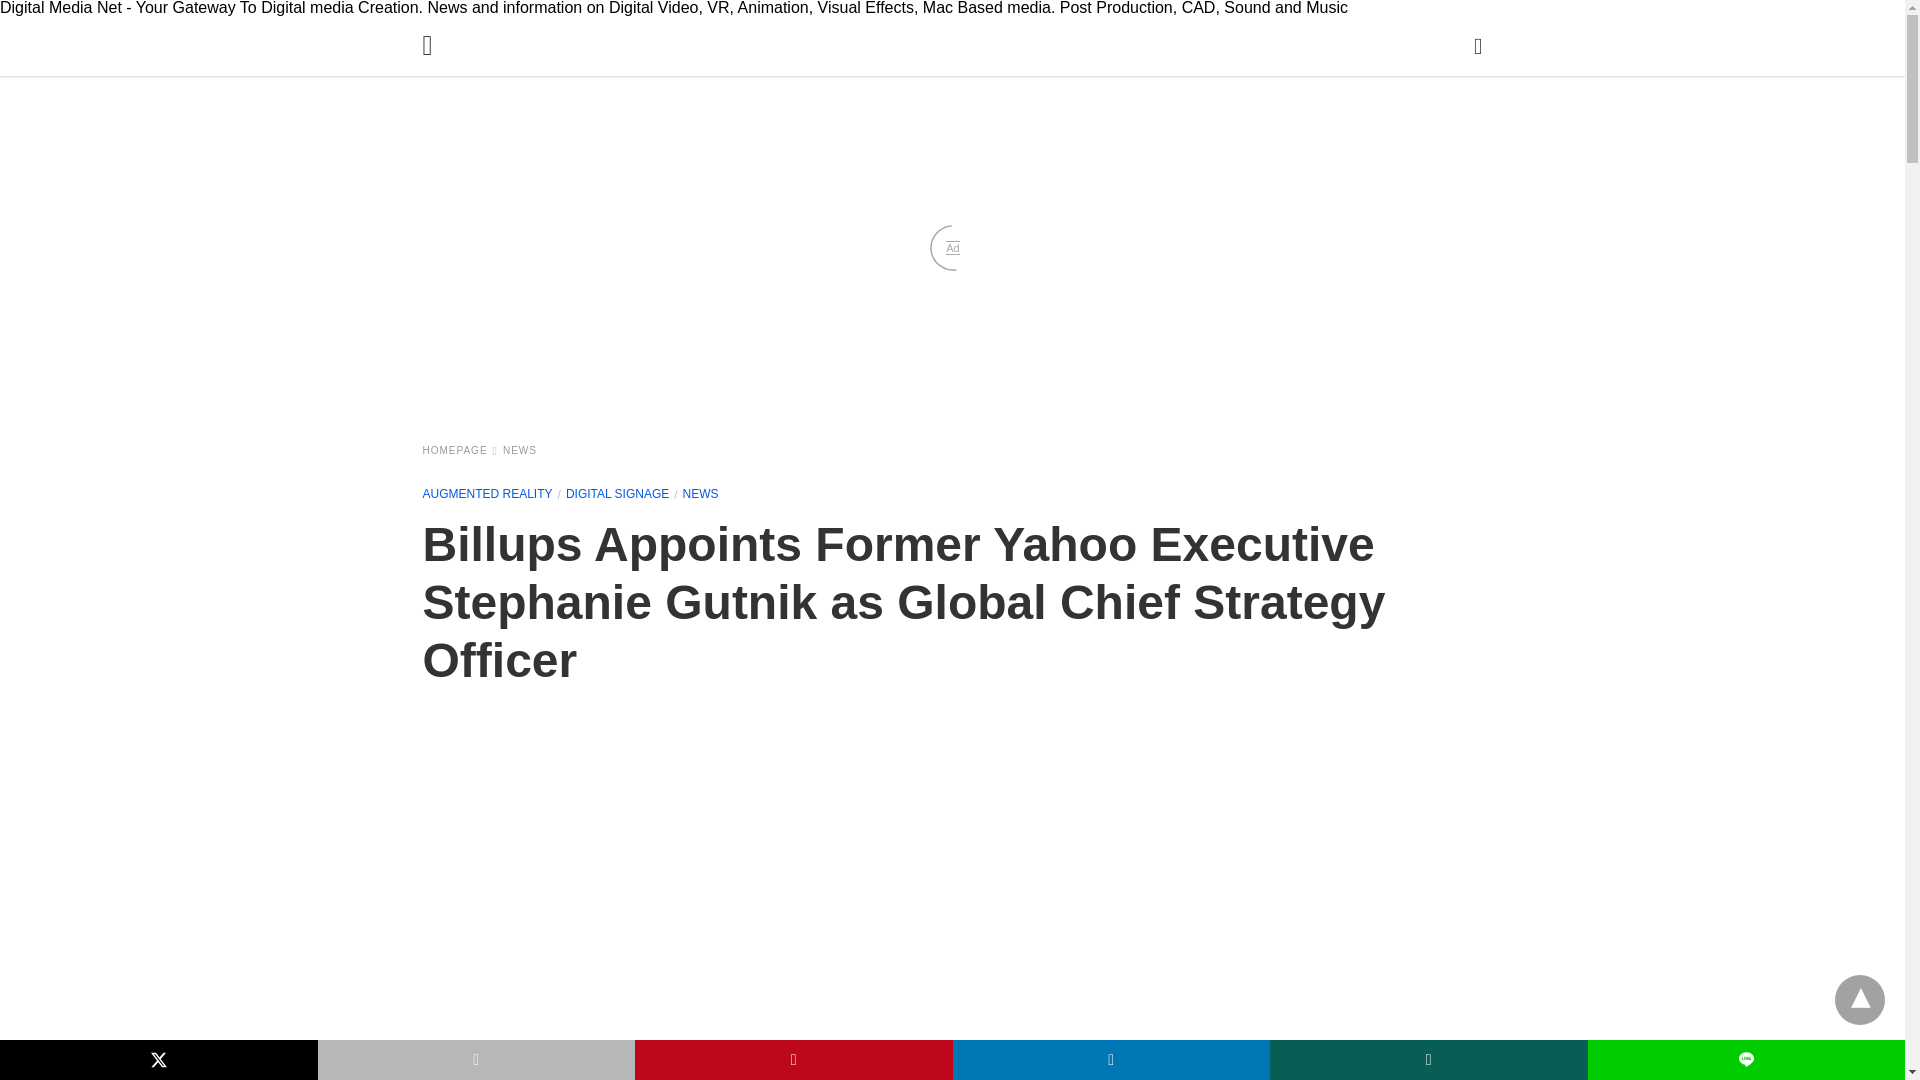  Describe the element at coordinates (520, 450) in the screenshot. I see `News` at that location.